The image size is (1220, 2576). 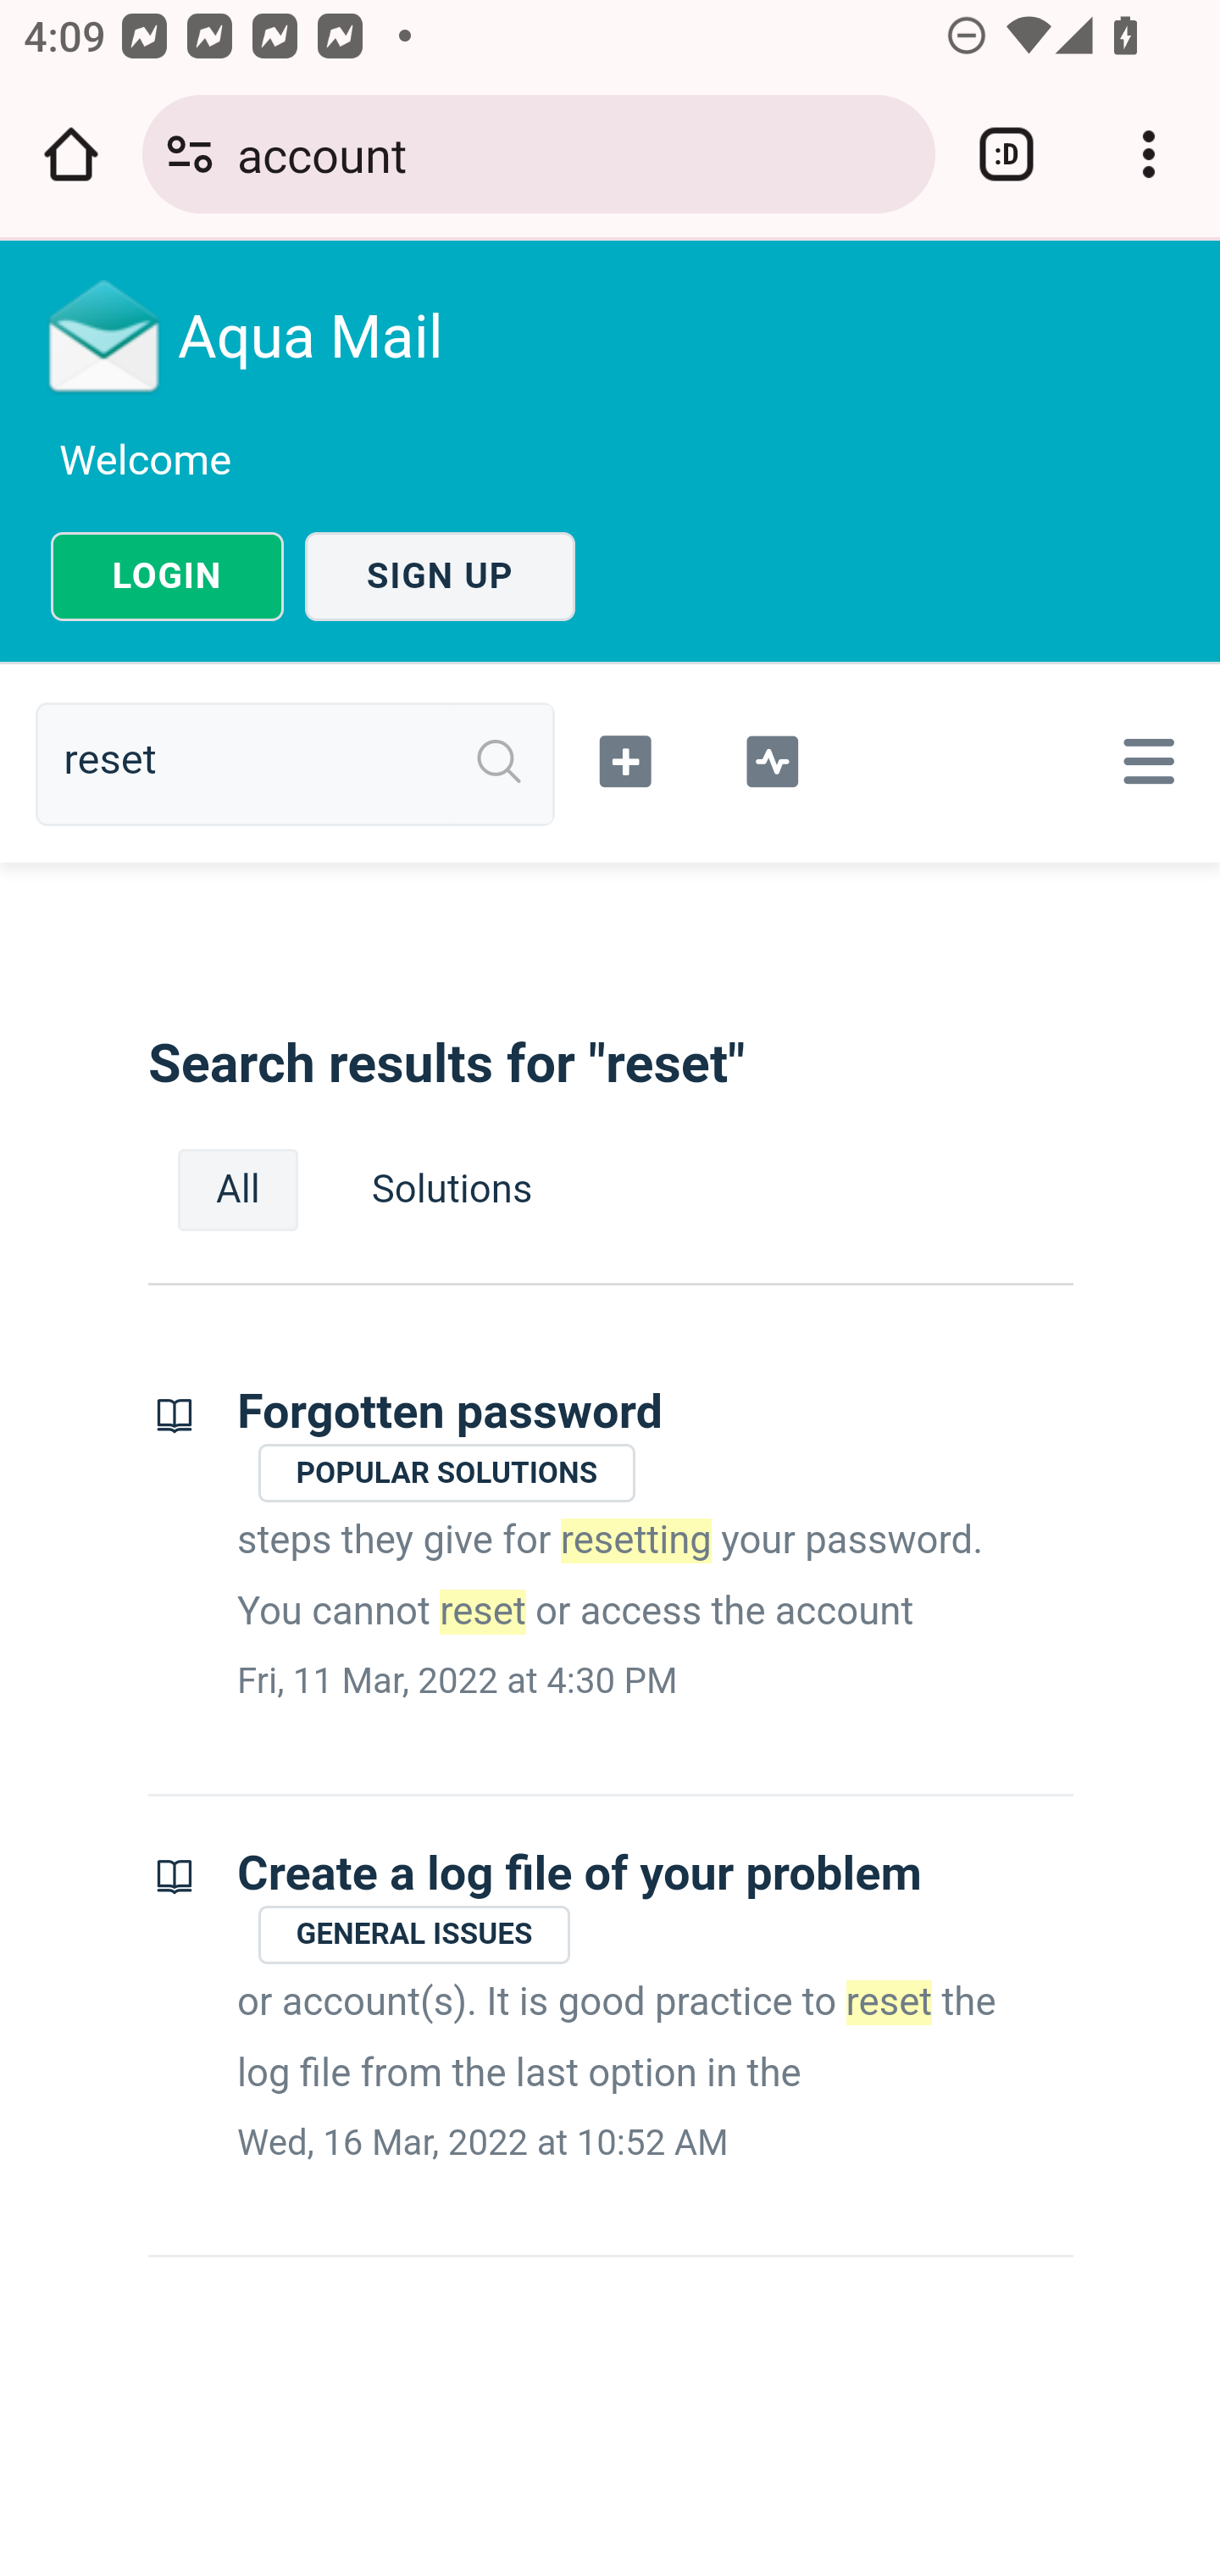 I want to click on , so click(x=772, y=758).